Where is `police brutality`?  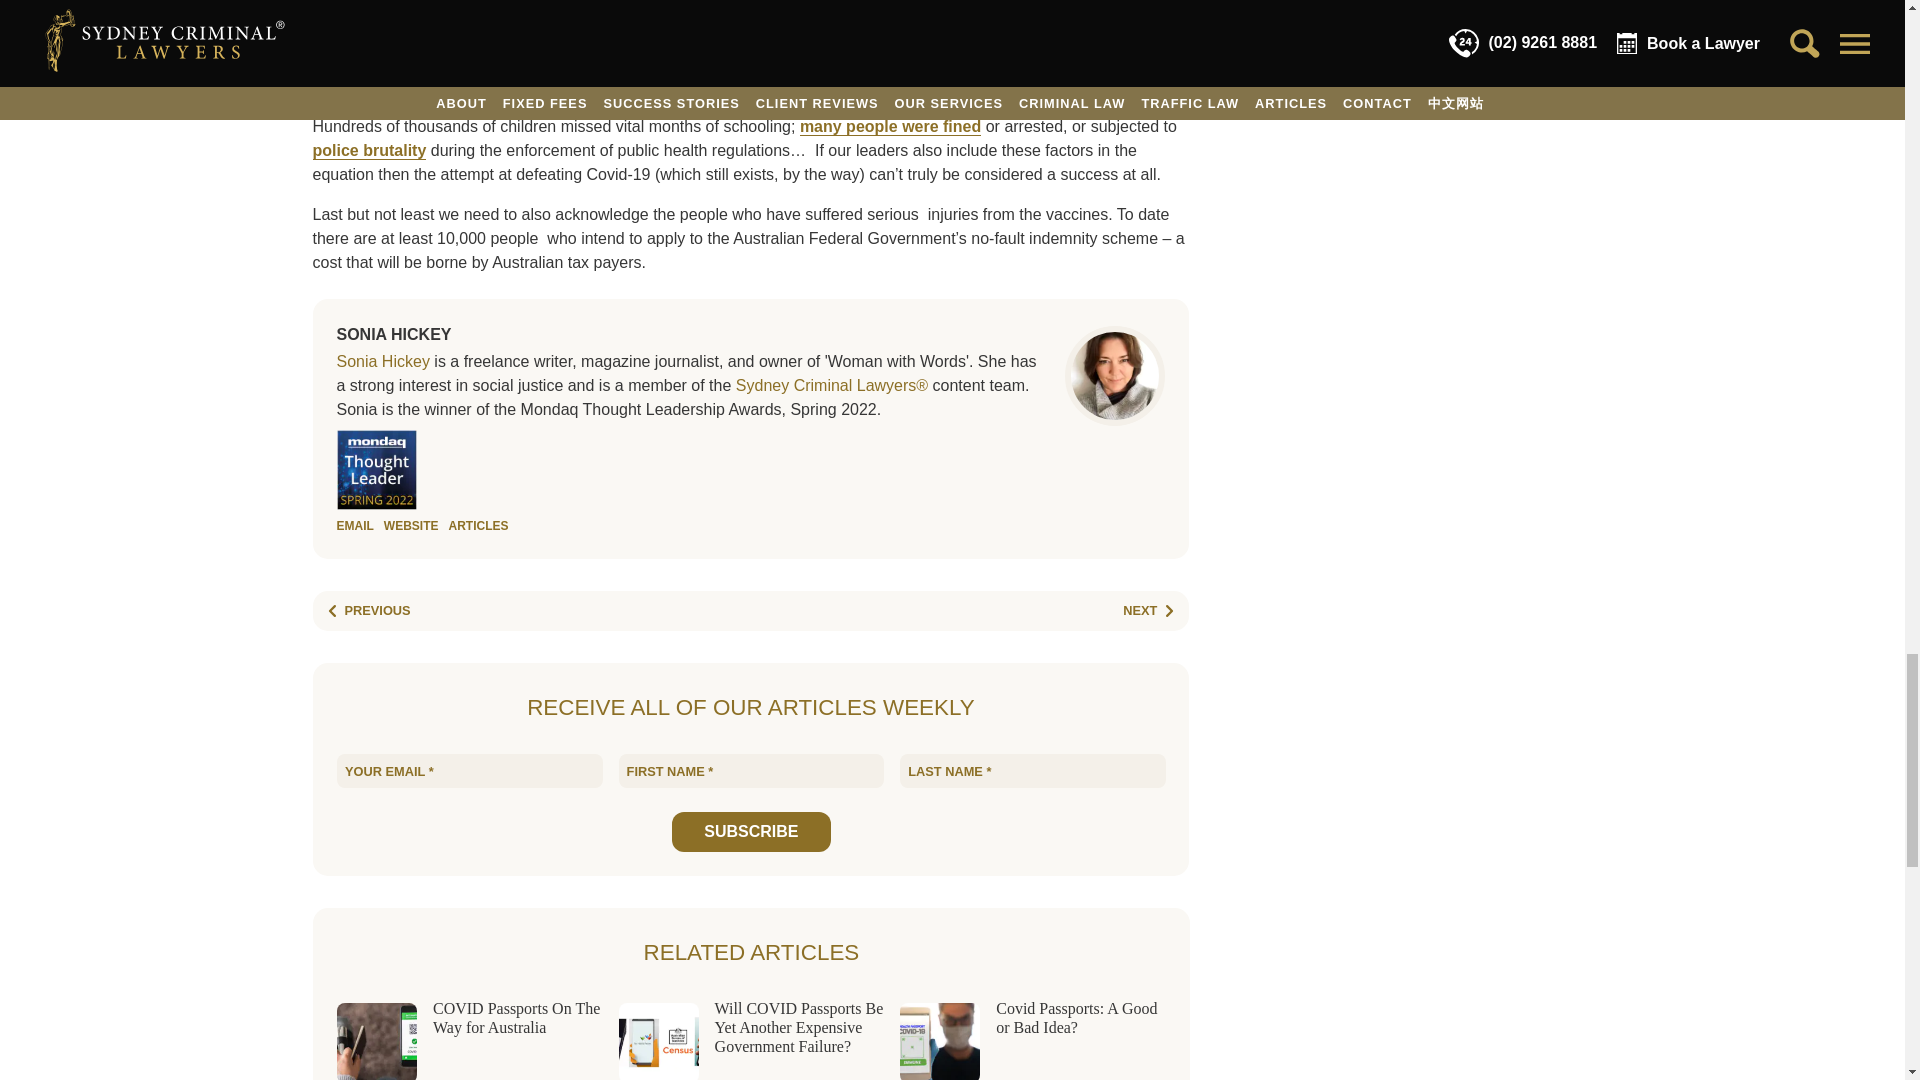 police brutality is located at coordinates (743, 162).